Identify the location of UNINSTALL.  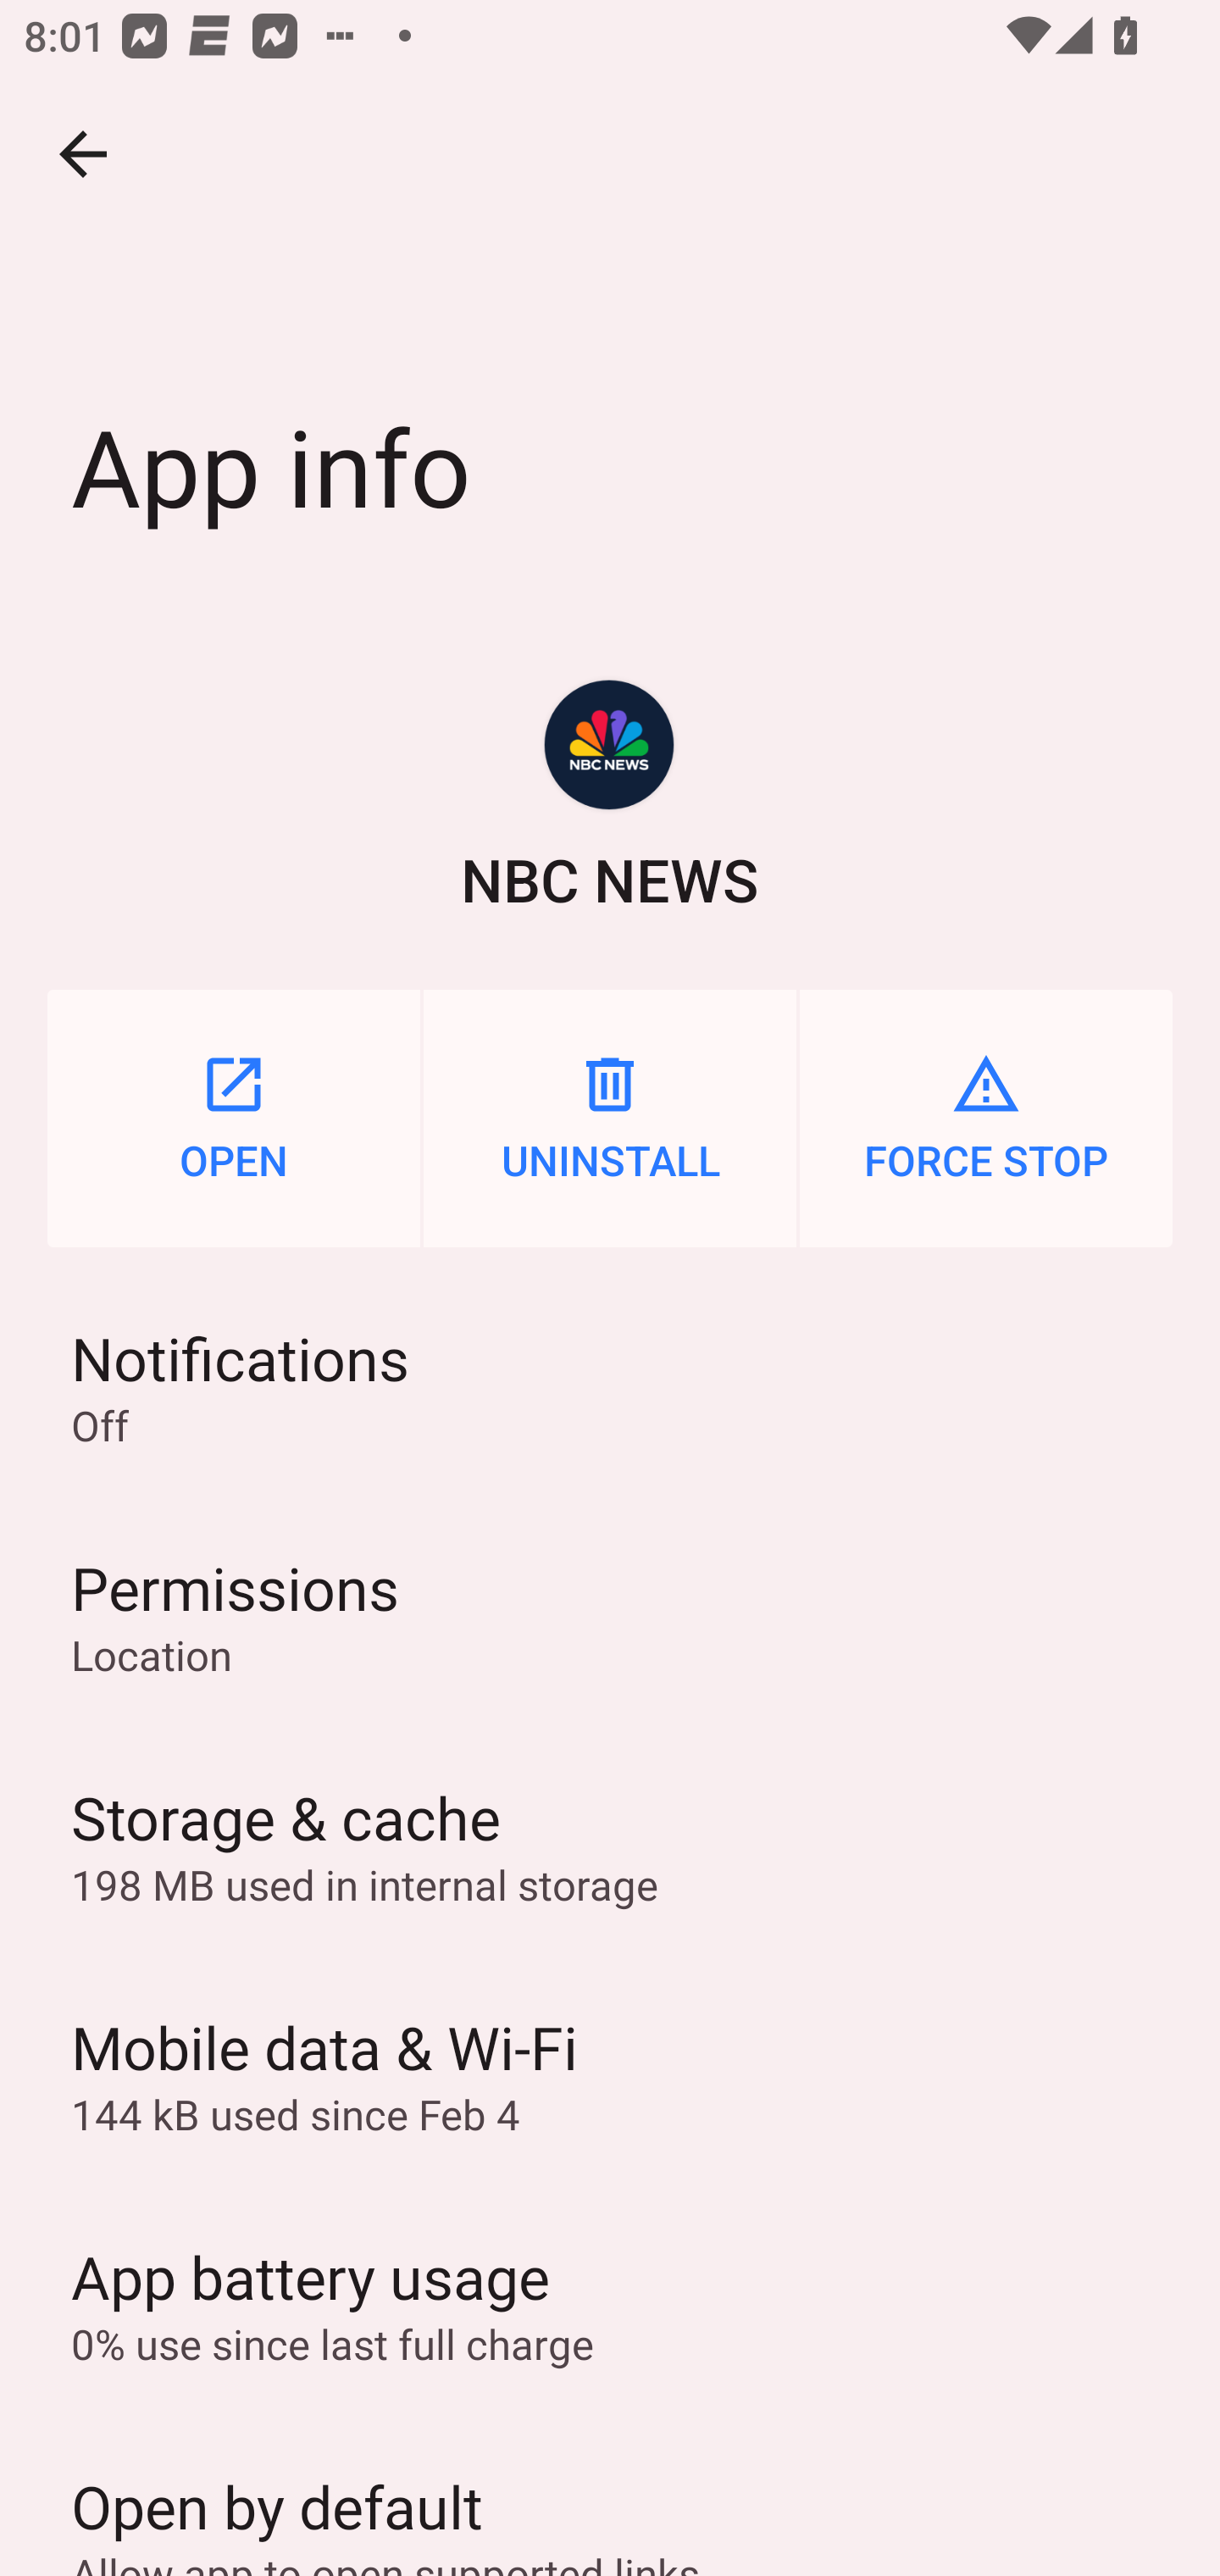
(610, 1118).